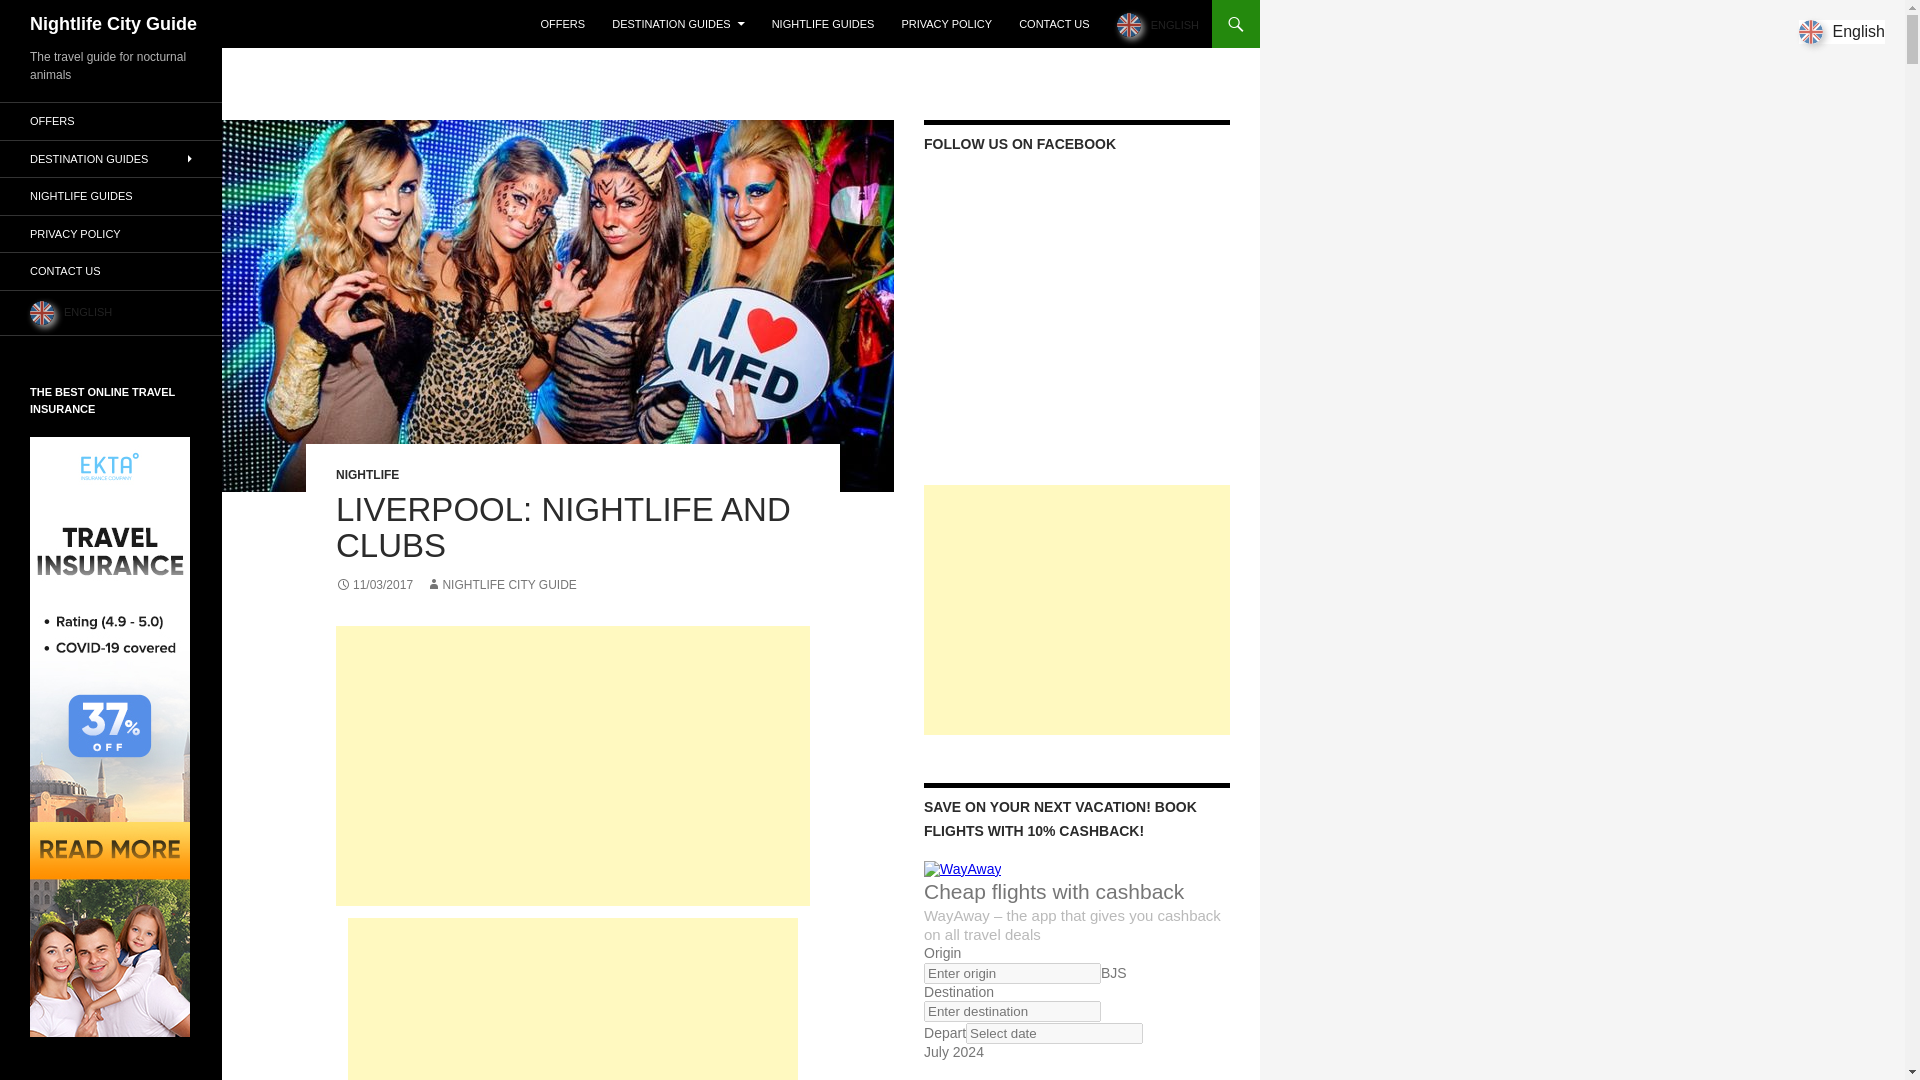  Describe the element at coordinates (114, 24) in the screenshot. I see `Nightlife City Guide` at that location.